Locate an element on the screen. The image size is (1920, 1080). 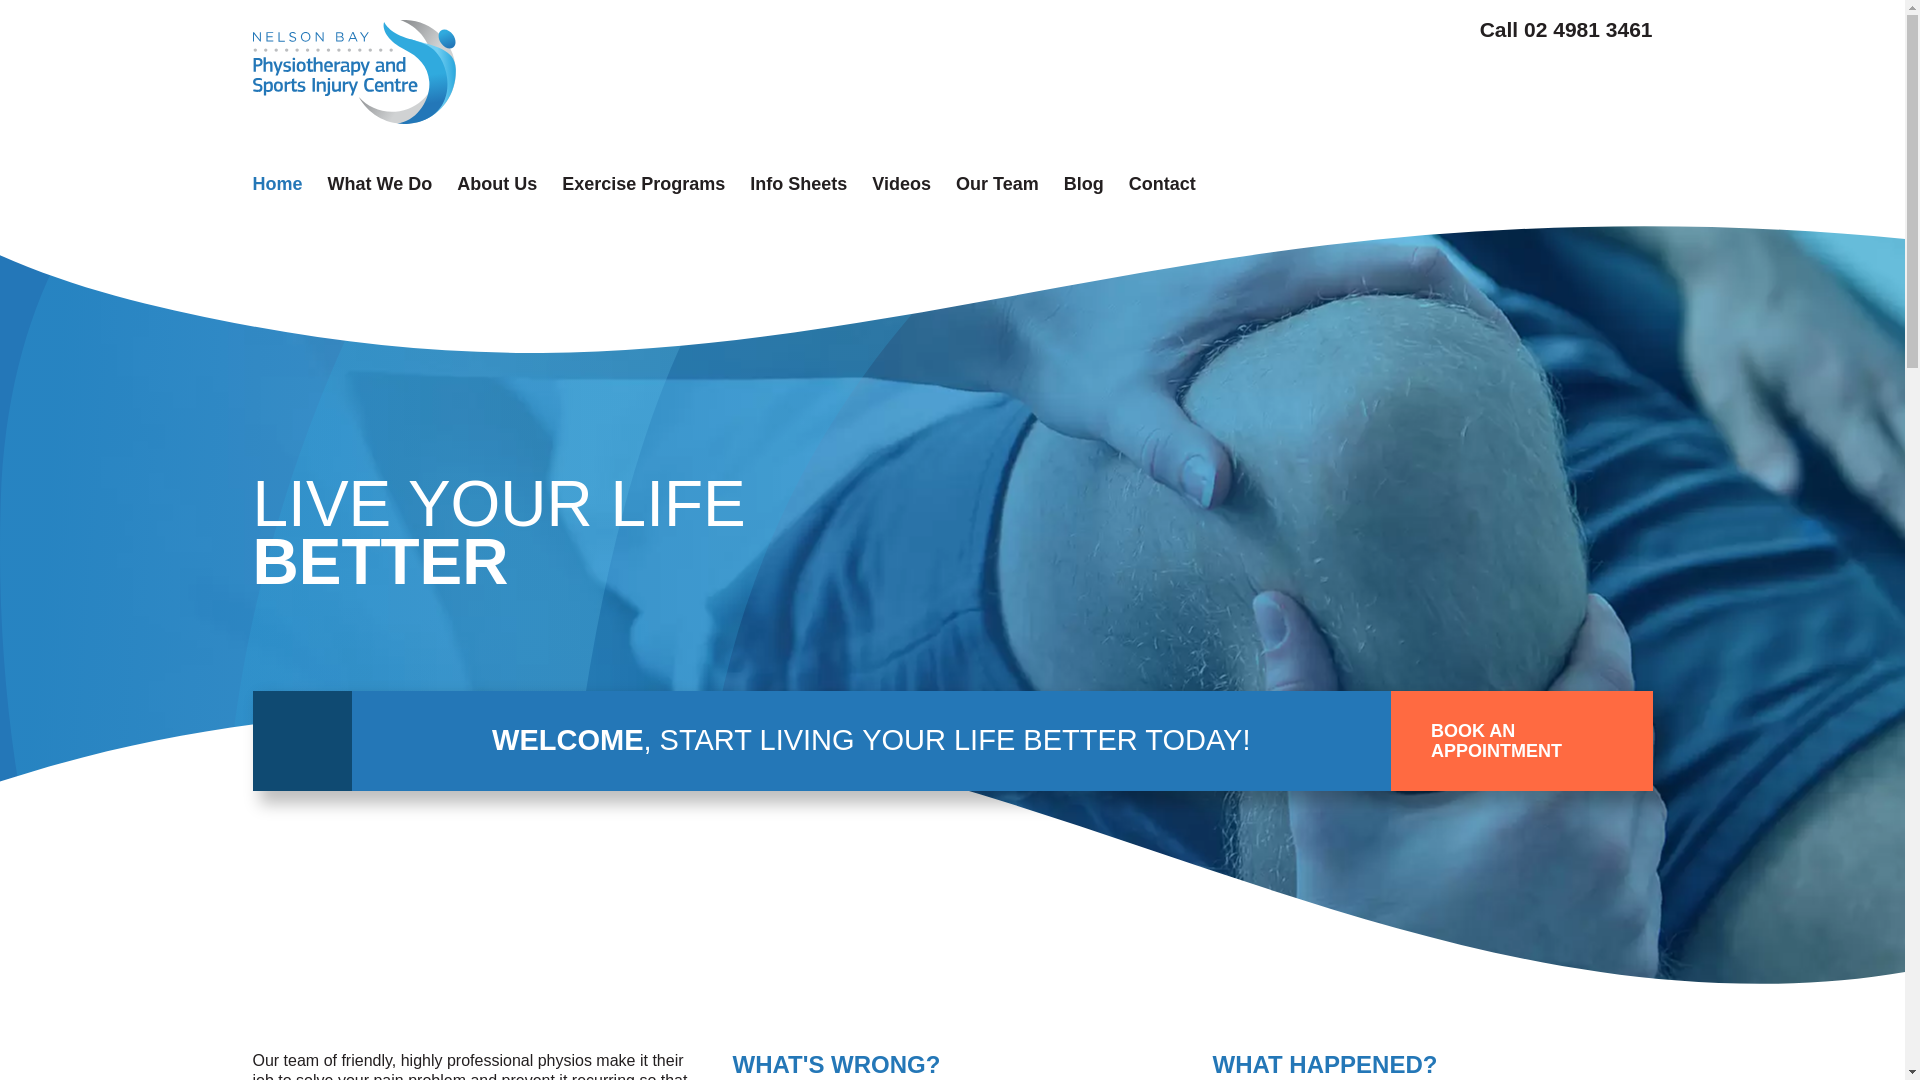
Call 02 4981 3461 is located at coordinates (1566, 30).